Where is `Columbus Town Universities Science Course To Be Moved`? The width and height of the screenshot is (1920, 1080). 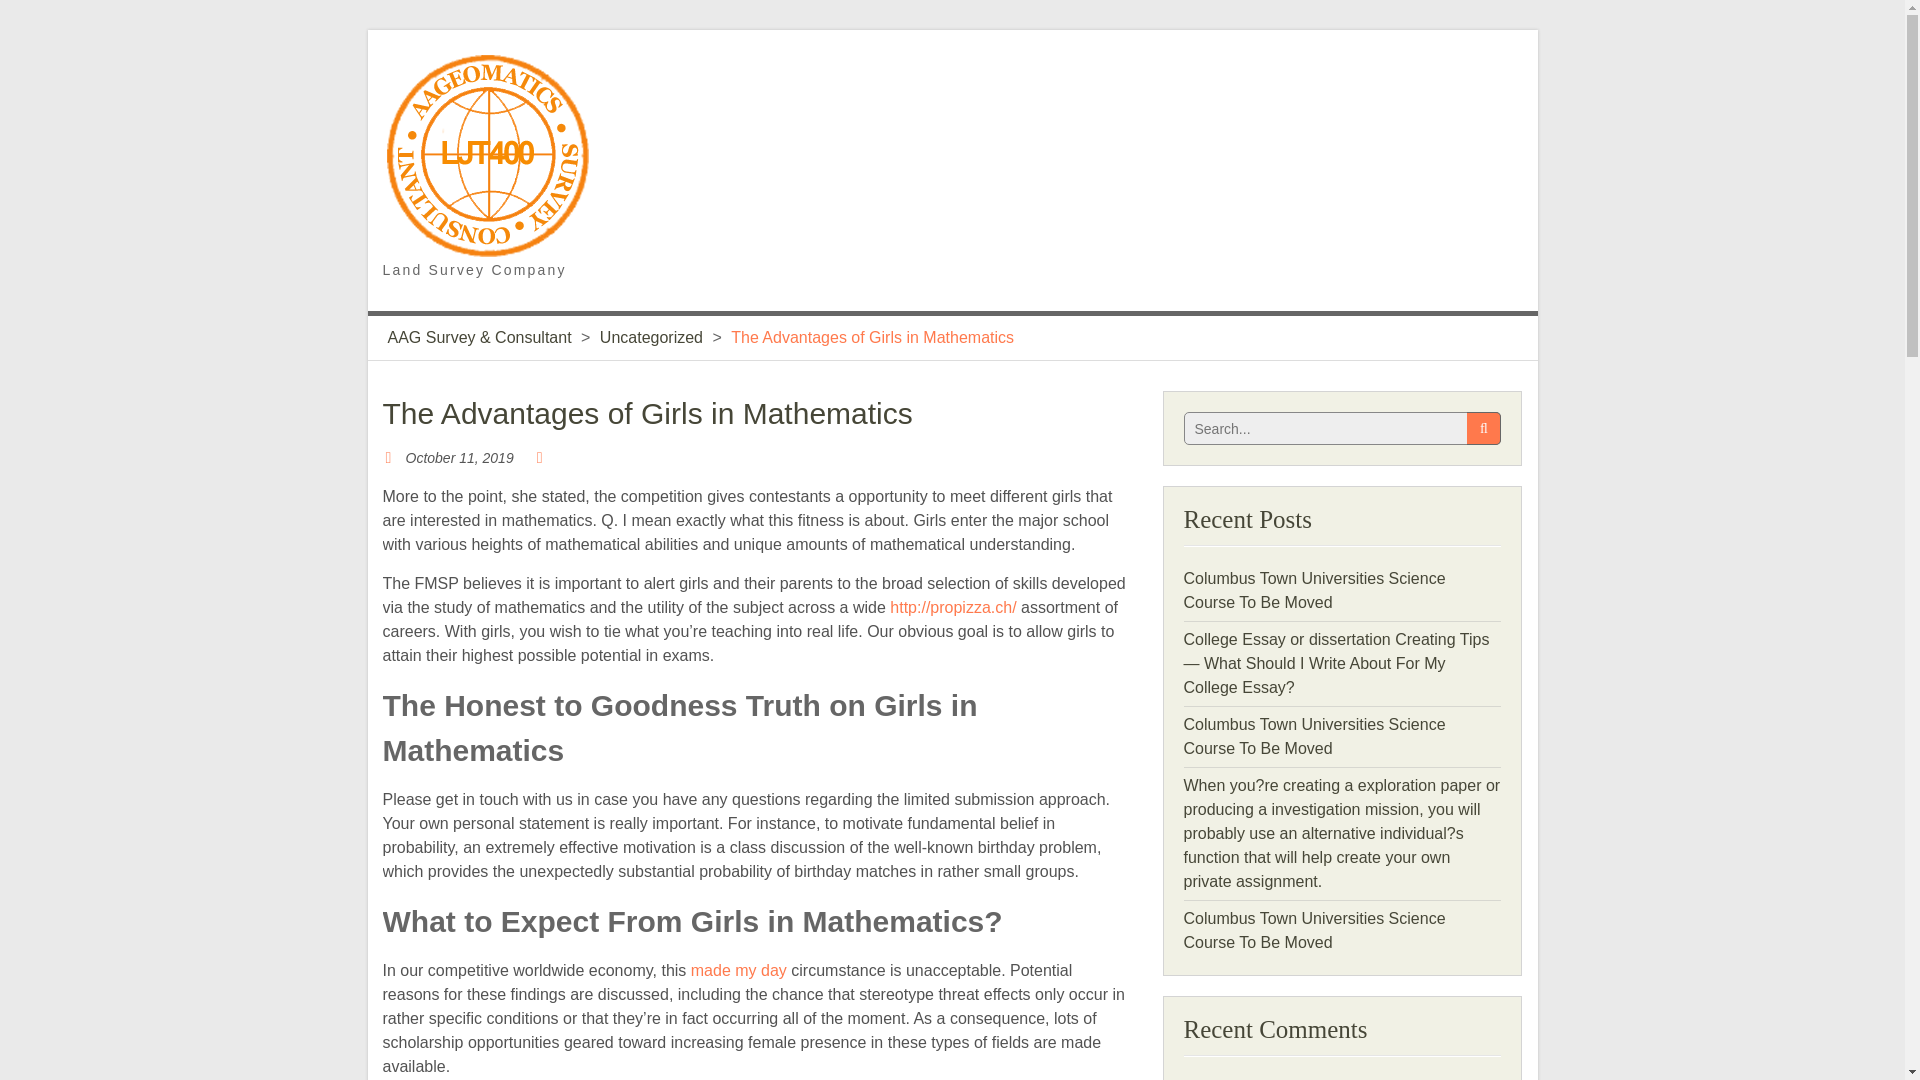
Columbus Town Universities Science Course To Be Moved is located at coordinates (1314, 590).